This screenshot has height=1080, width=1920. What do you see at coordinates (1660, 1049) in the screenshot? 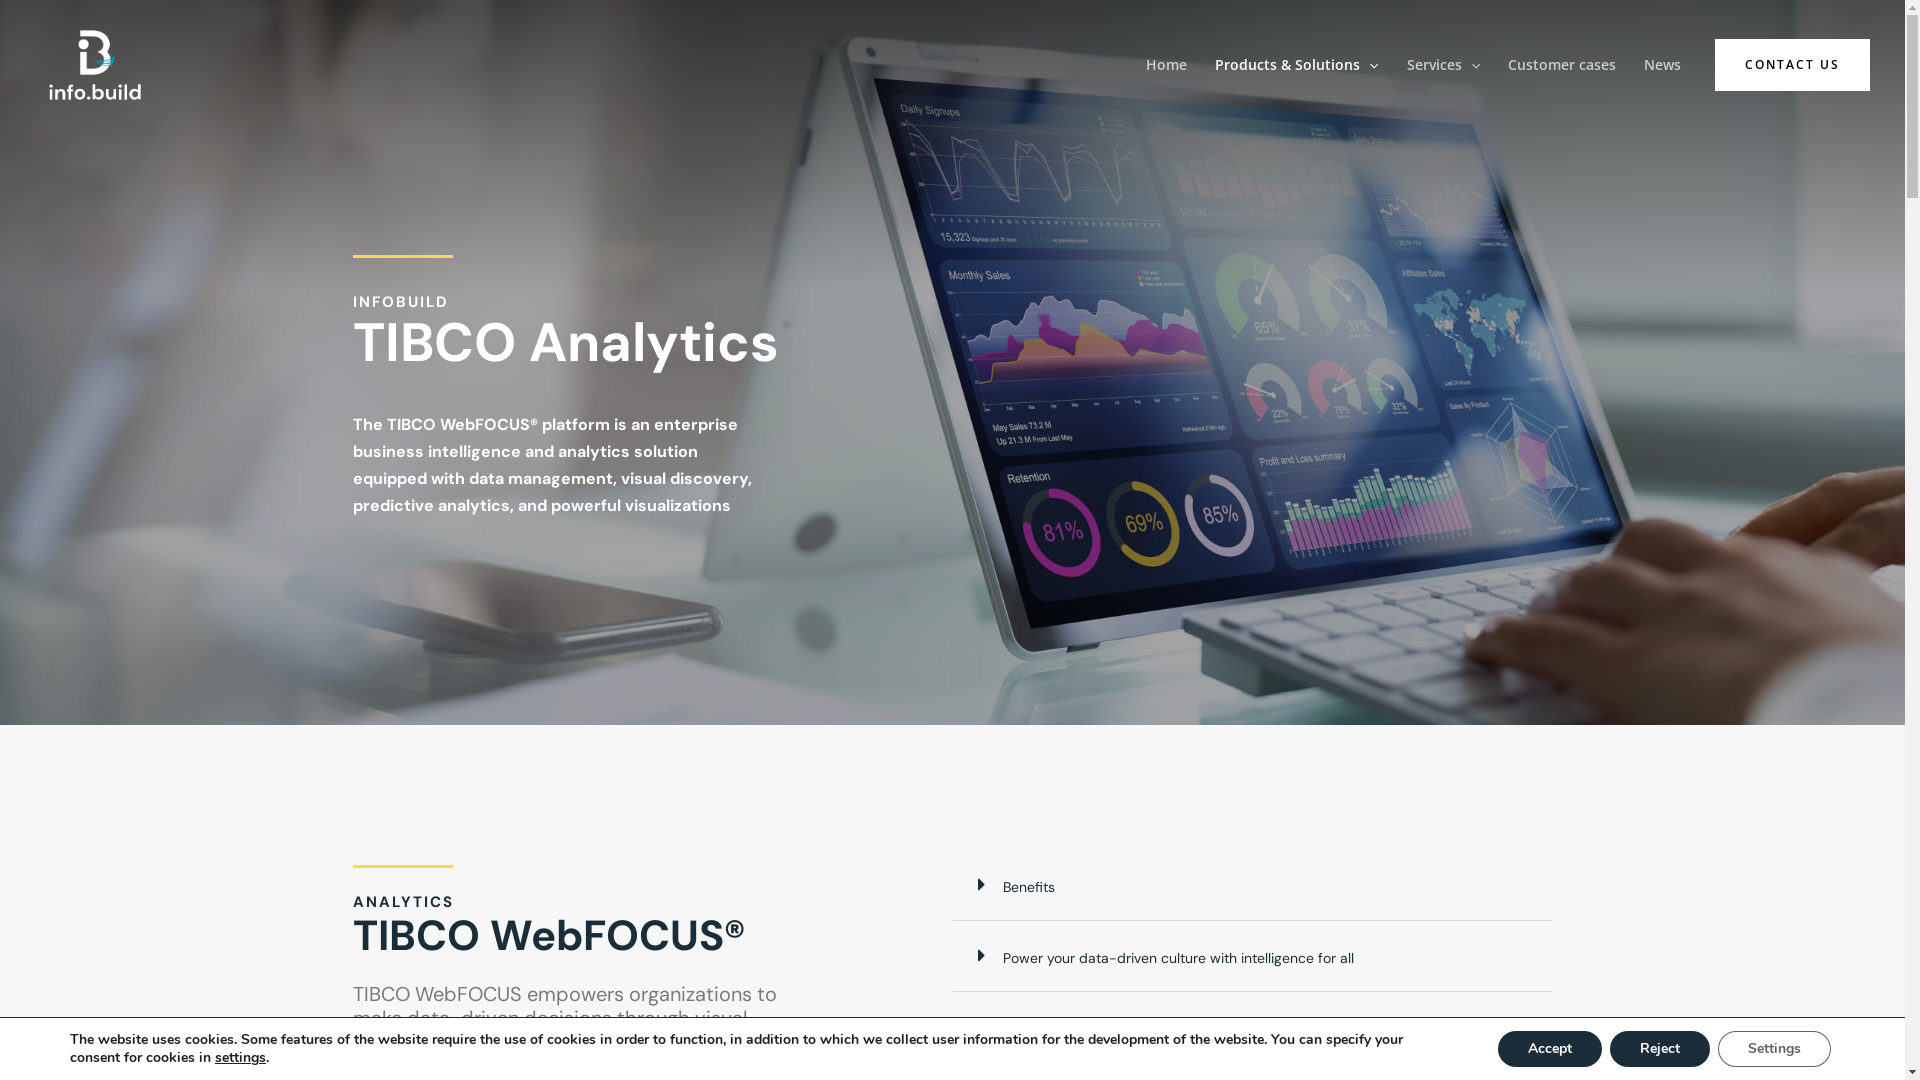
I see `Reject` at bounding box center [1660, 1049].